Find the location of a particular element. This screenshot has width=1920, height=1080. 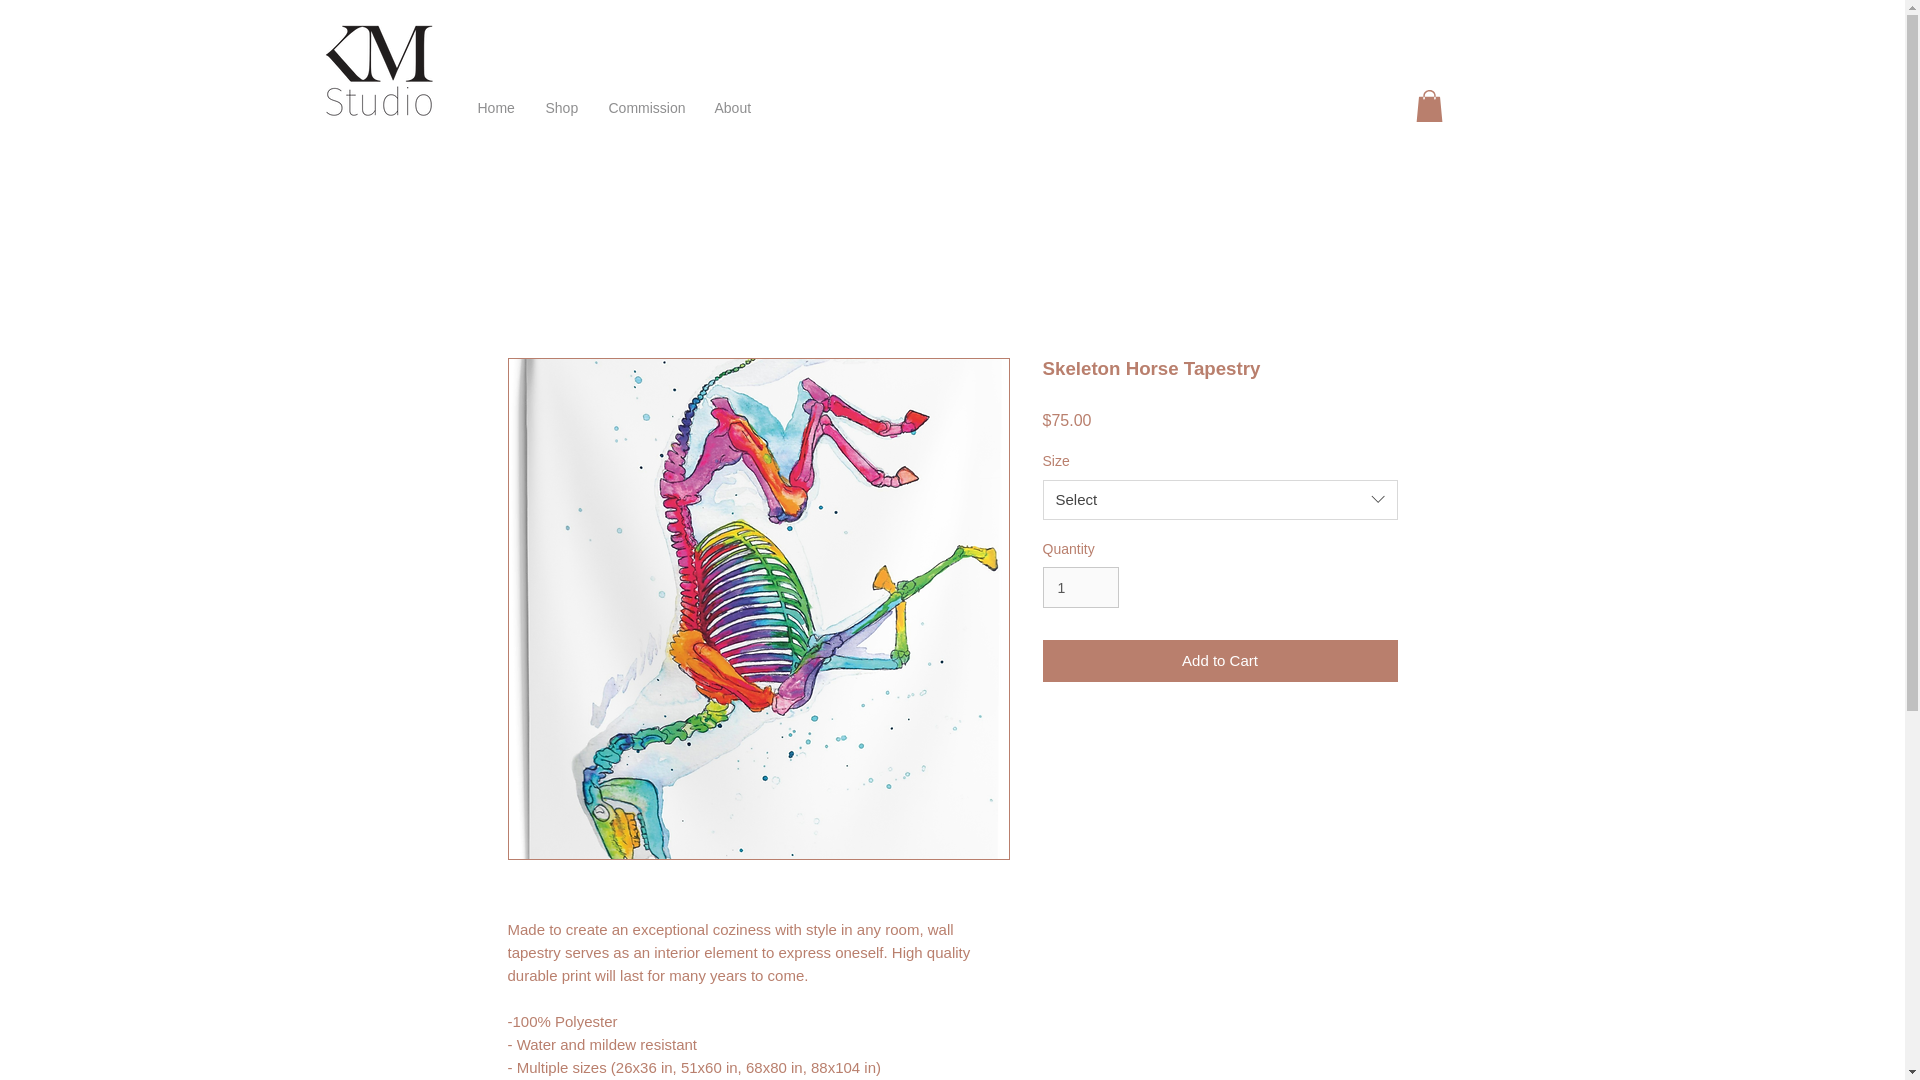

Home is located at coordinates (496, 108).